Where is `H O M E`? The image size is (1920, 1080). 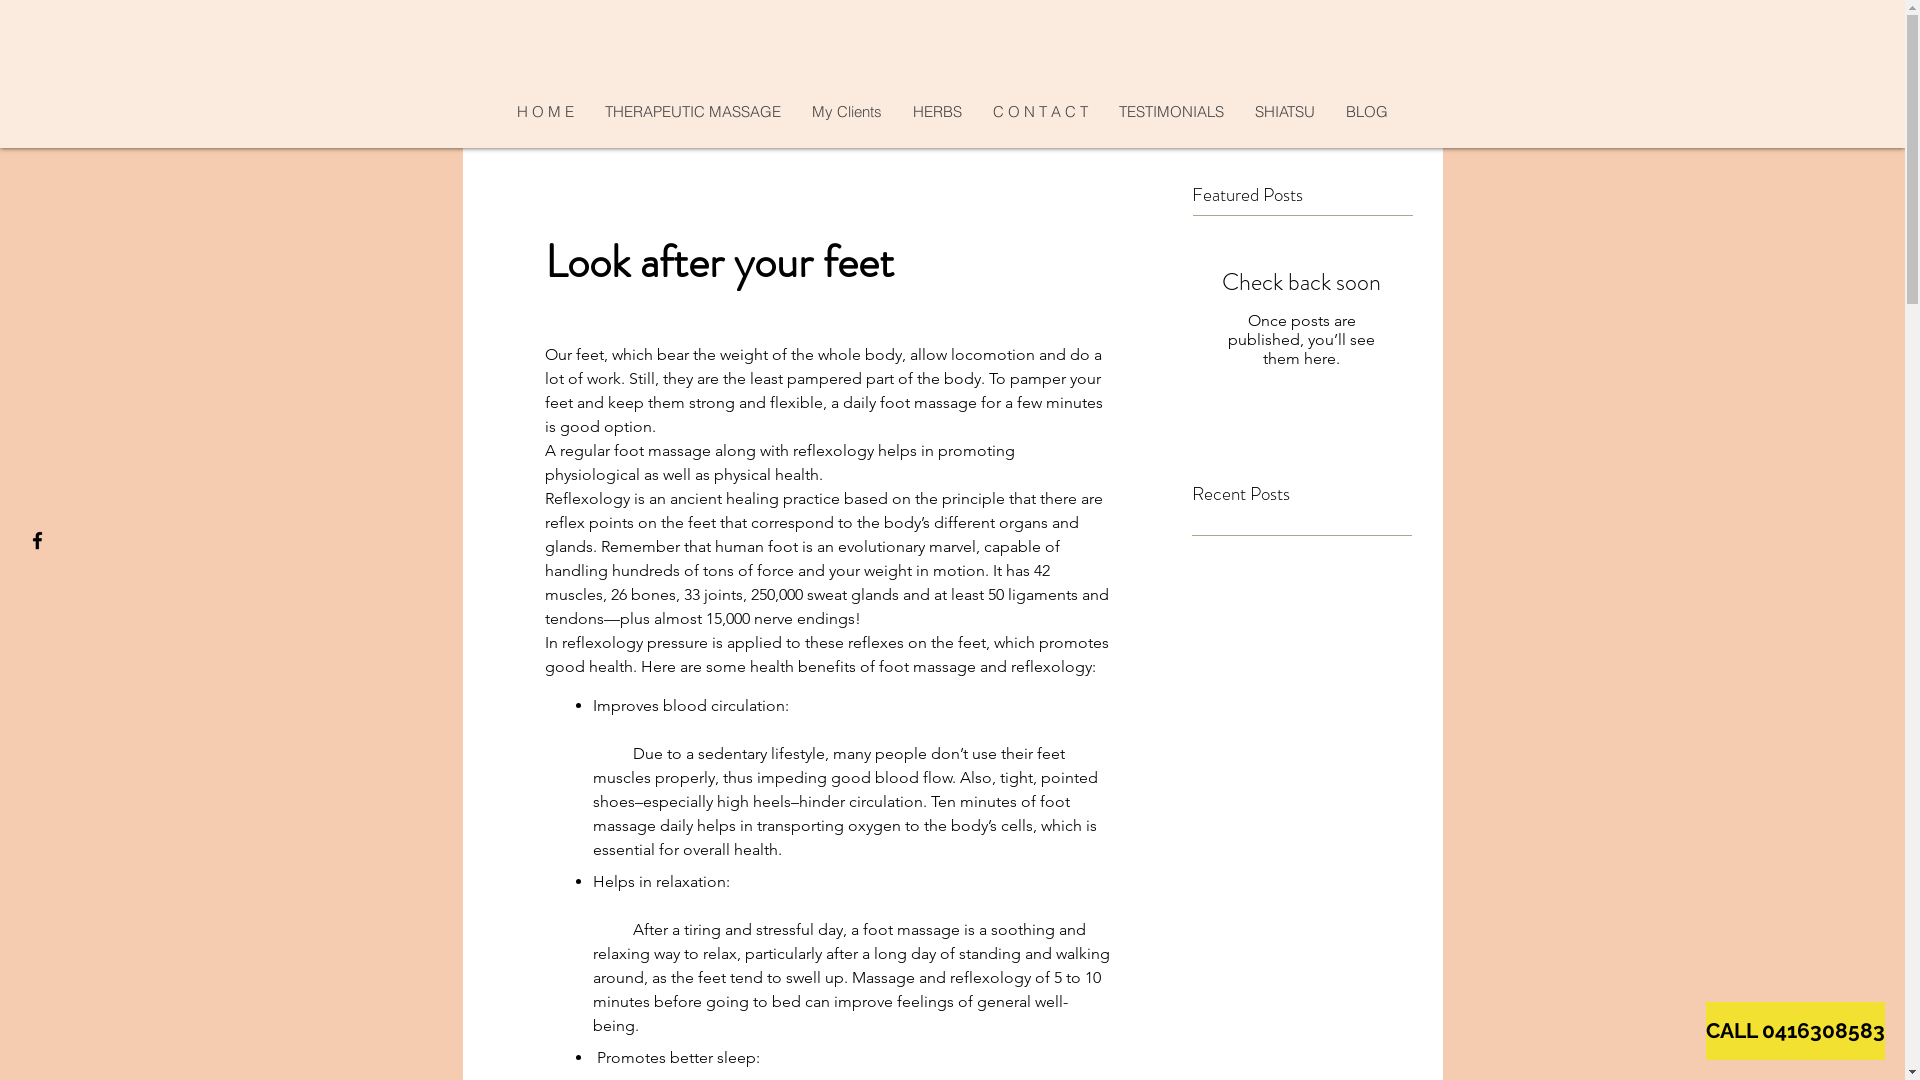
H O M E is located at coordinates (545, 112).